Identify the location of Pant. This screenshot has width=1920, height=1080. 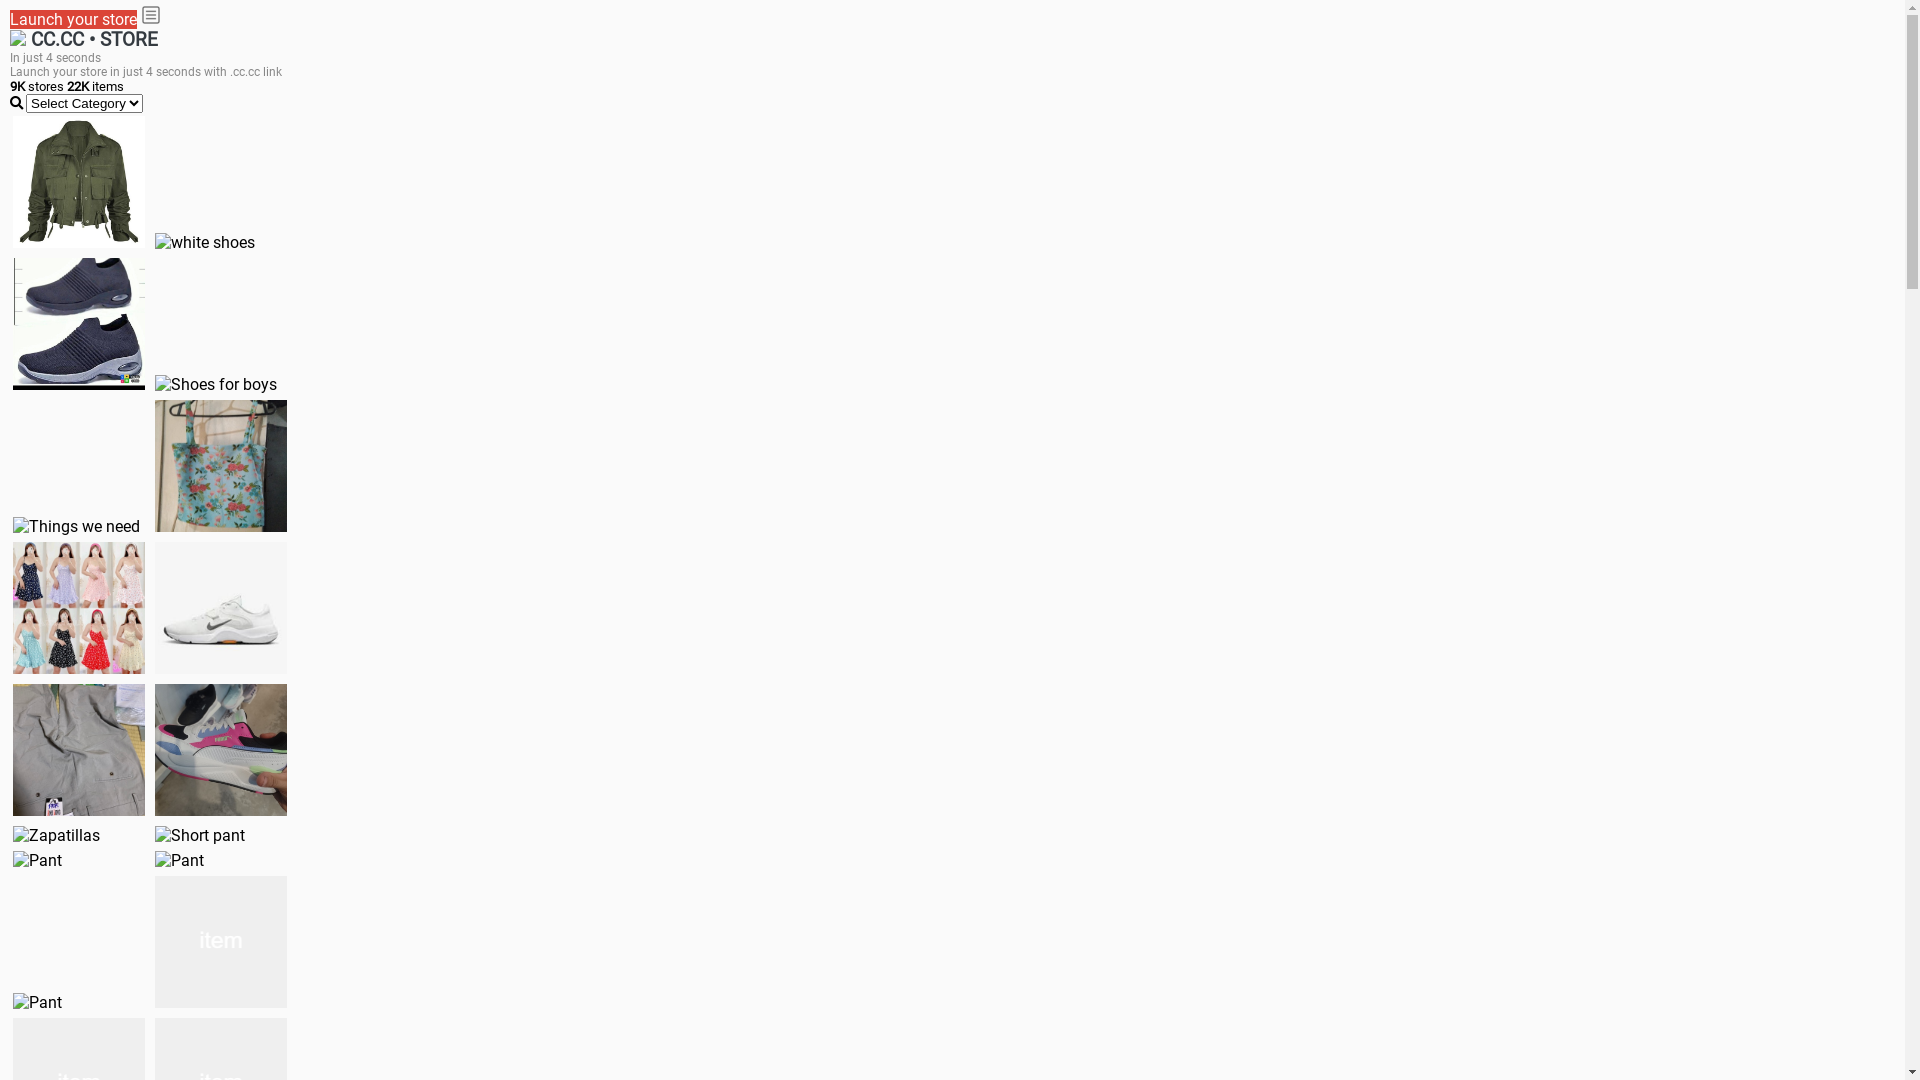
(38, 1002).